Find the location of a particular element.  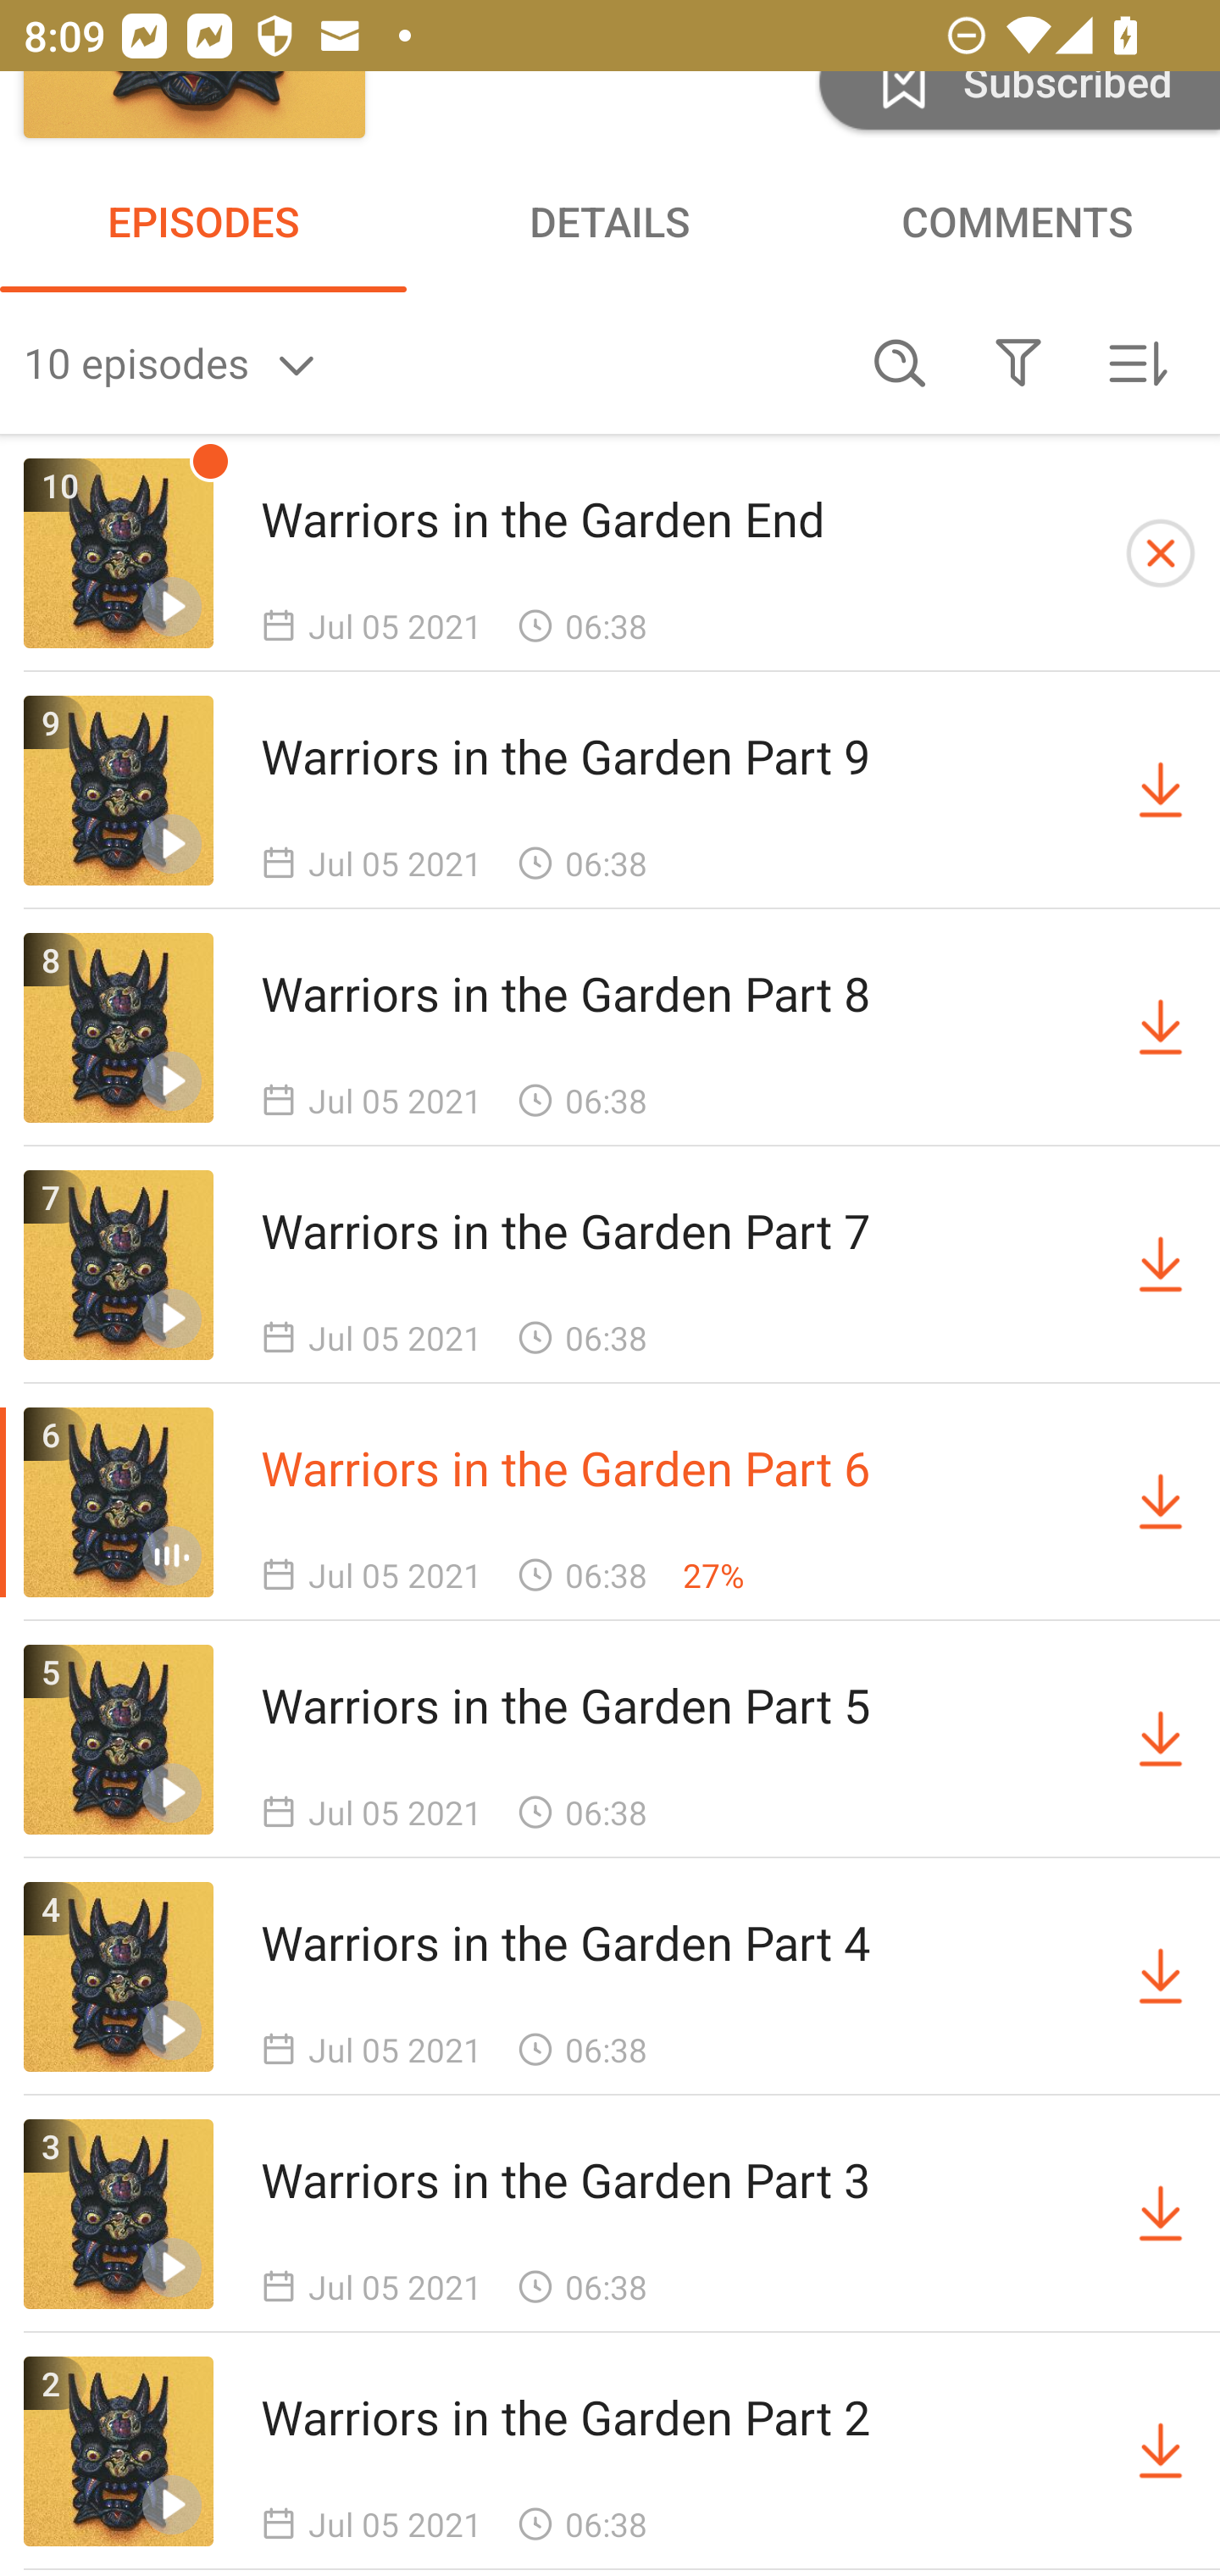

Download is located at coordinates (1161, 1502).